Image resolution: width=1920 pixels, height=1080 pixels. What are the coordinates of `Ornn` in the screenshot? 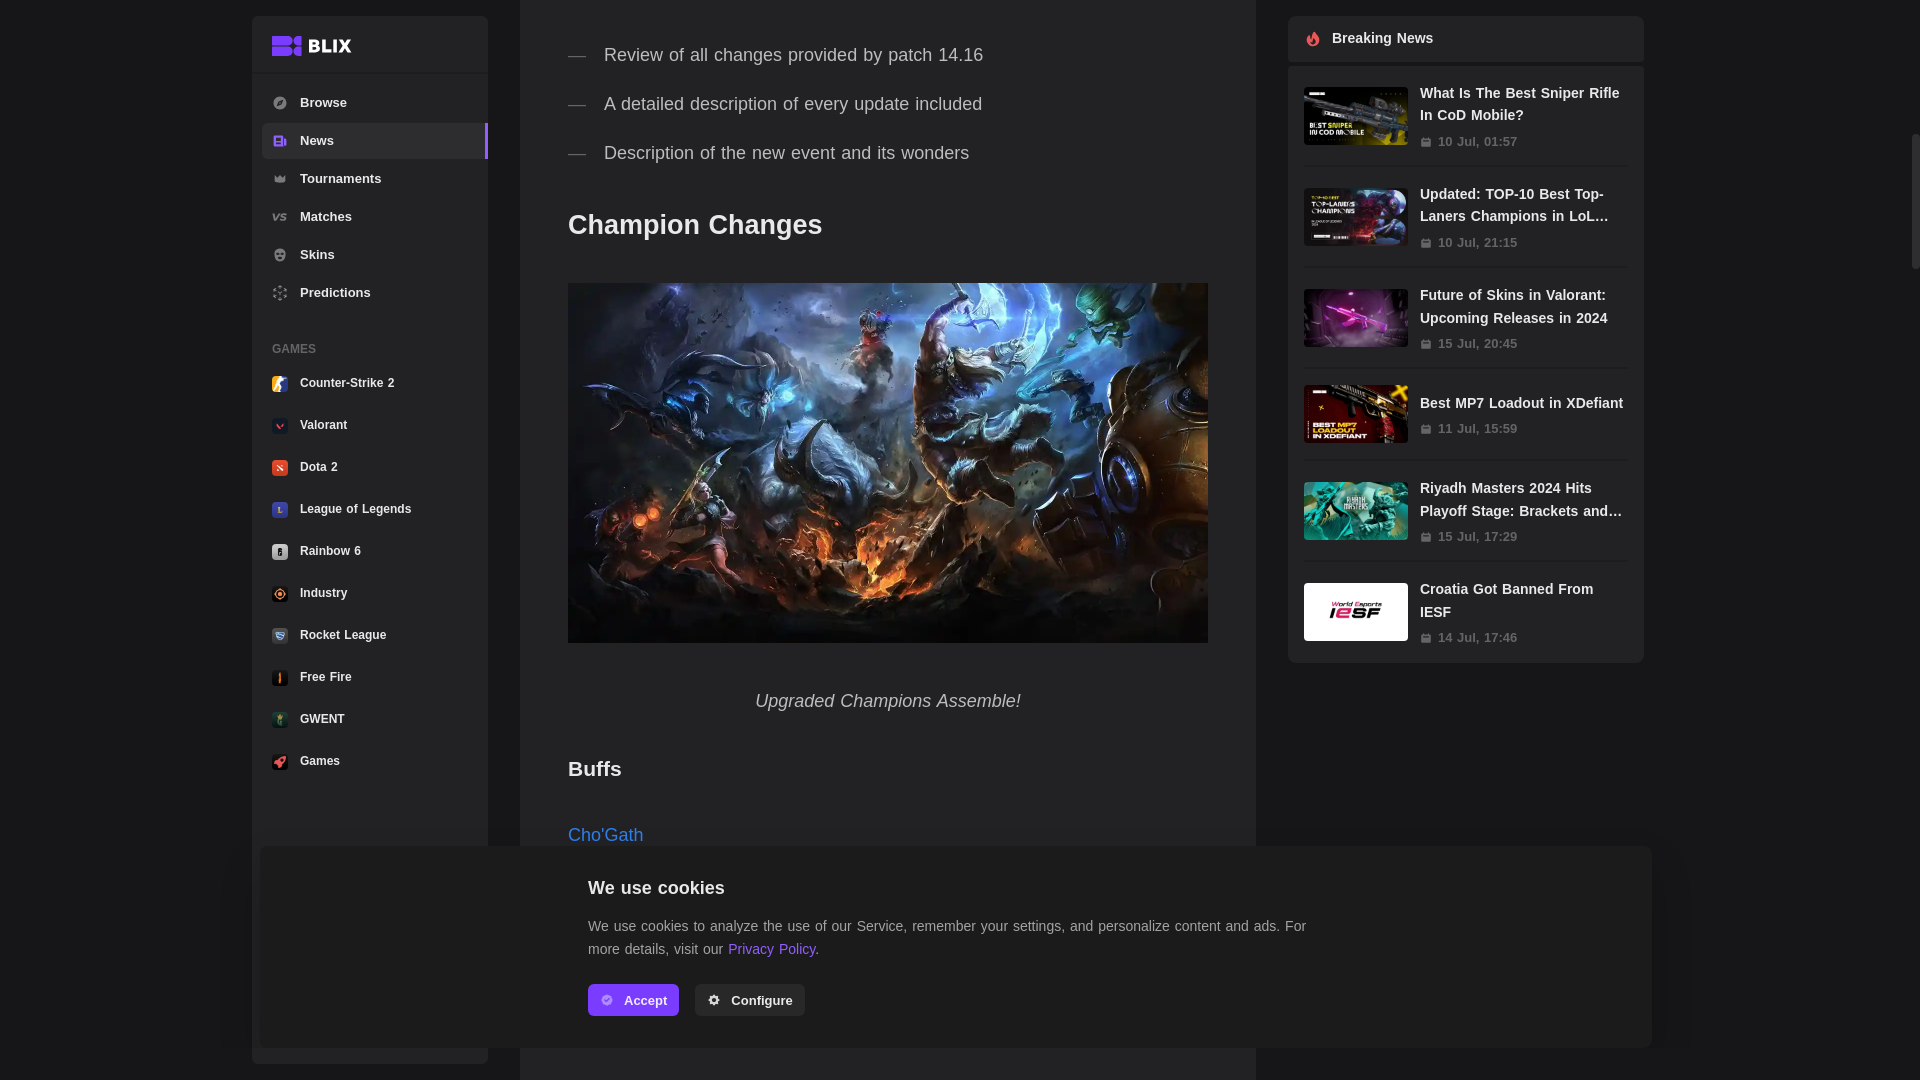 It's located at (588, 964).